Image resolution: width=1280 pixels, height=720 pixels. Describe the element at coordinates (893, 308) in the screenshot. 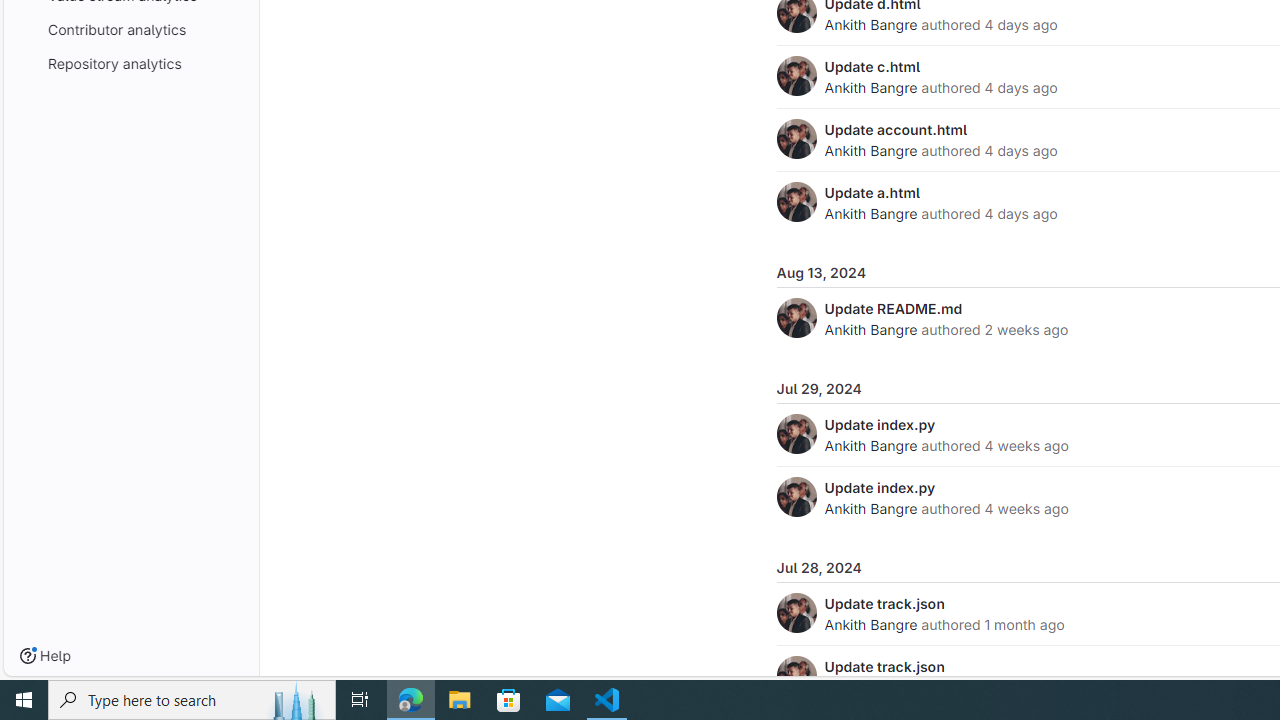

I see `Update README.md` at that location.